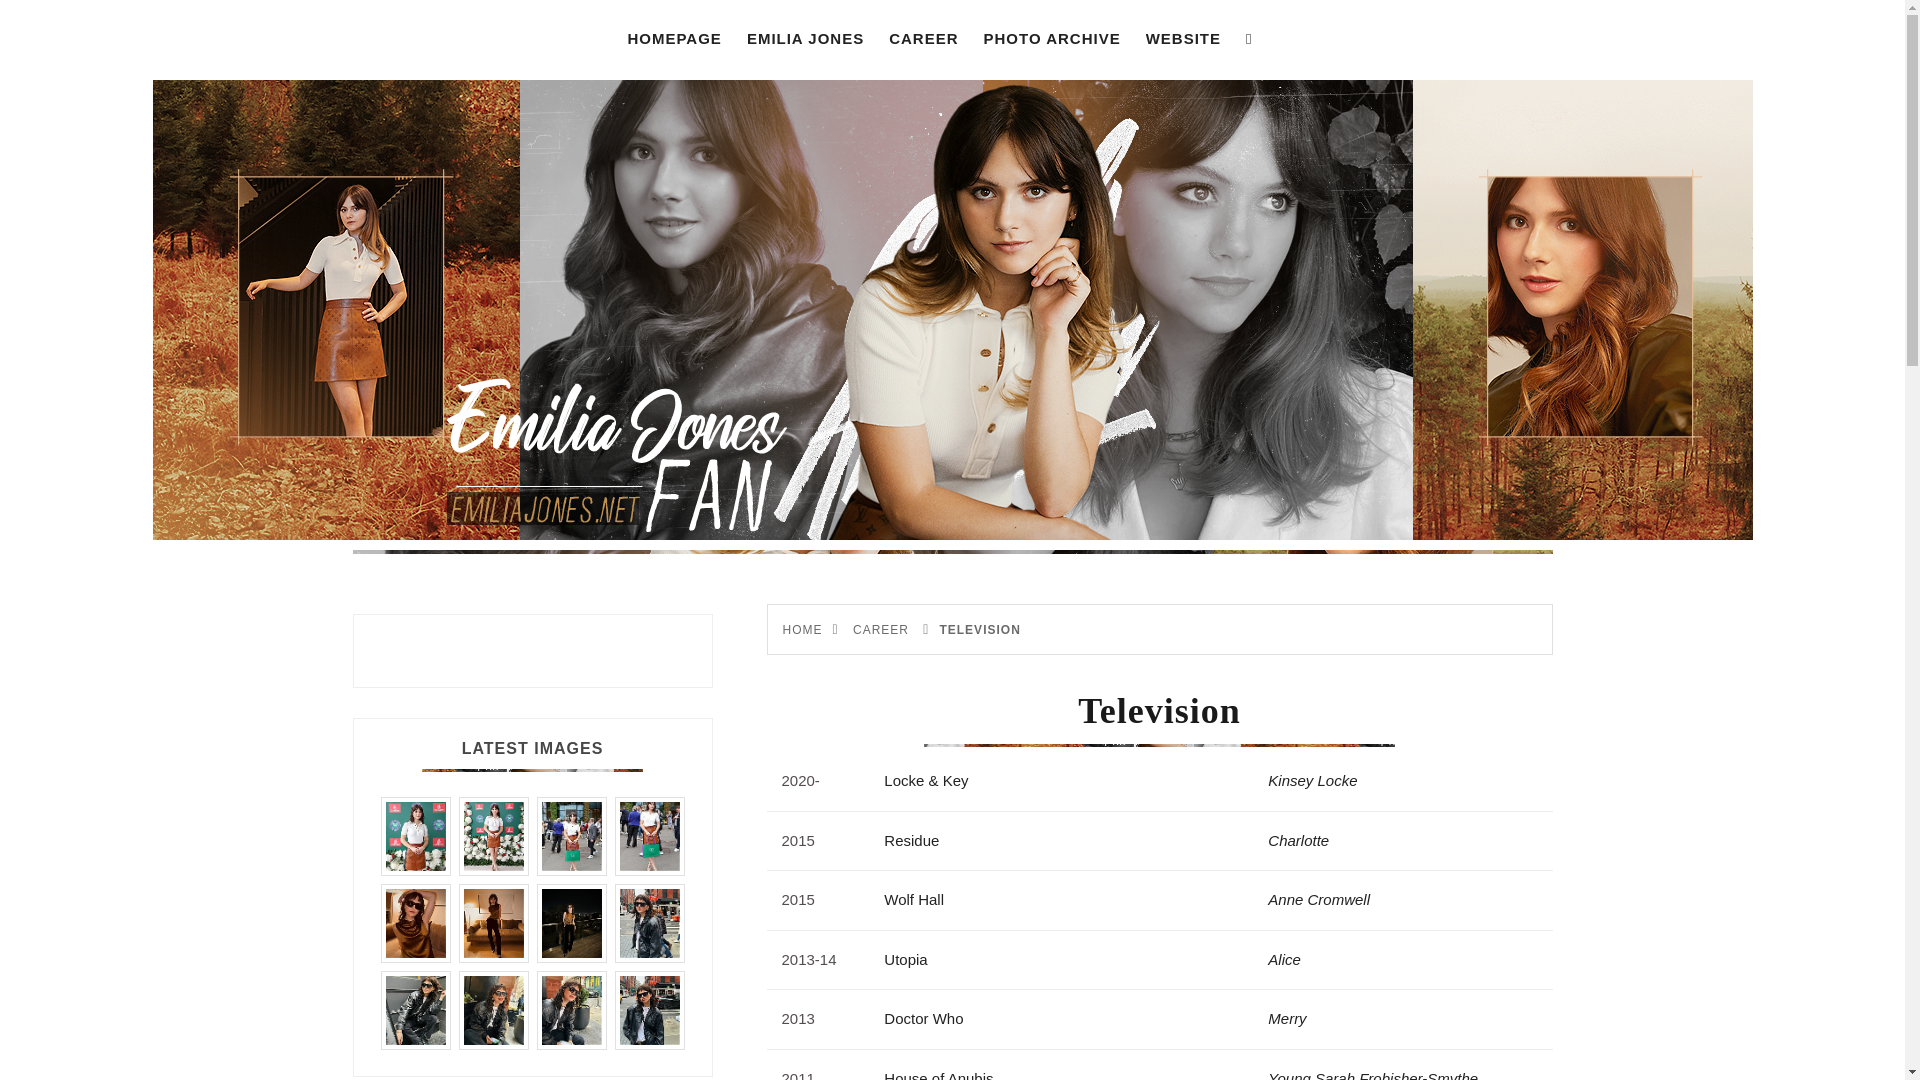 The width and height of the screenshot is (1920, 1080). I want to click on Utopia, so click(905, 959).